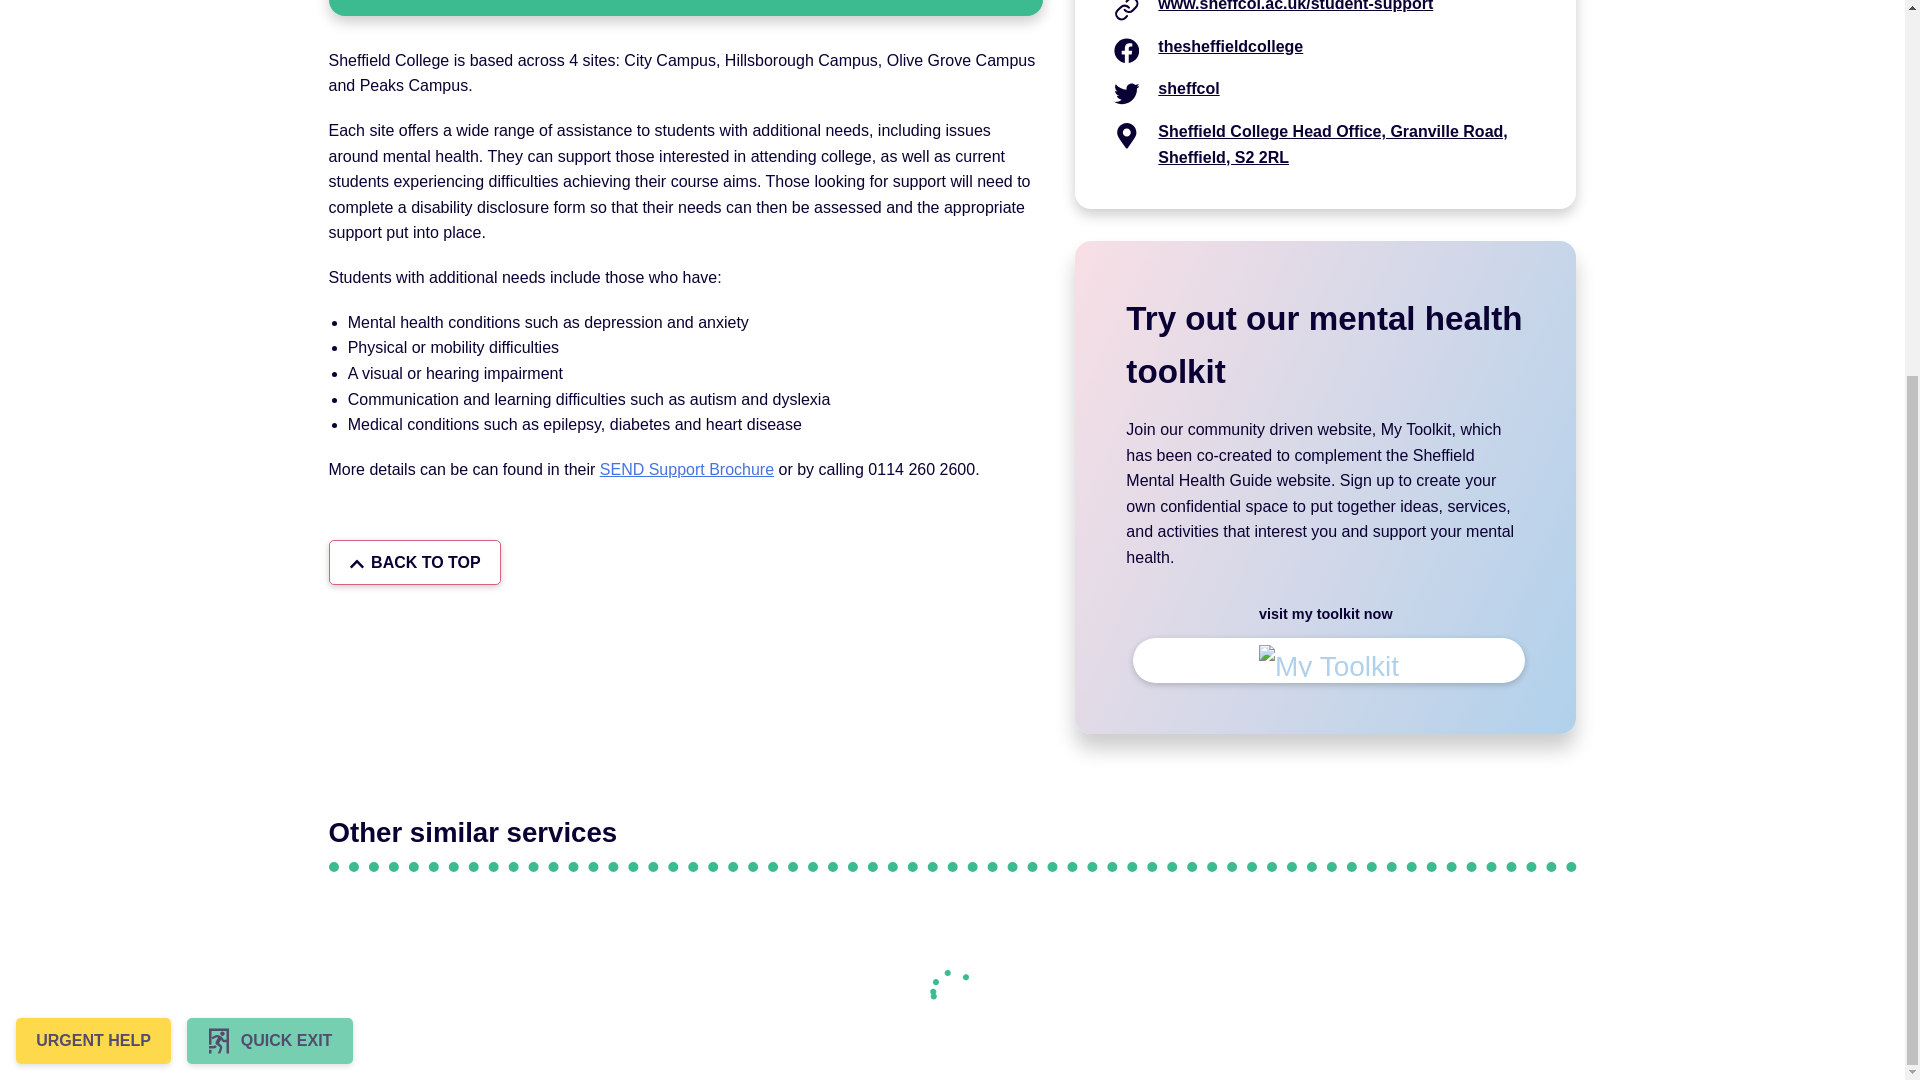 This screenshot has height=1080, width=1920. I want to click on URGENT HELP, so click(92, 475).